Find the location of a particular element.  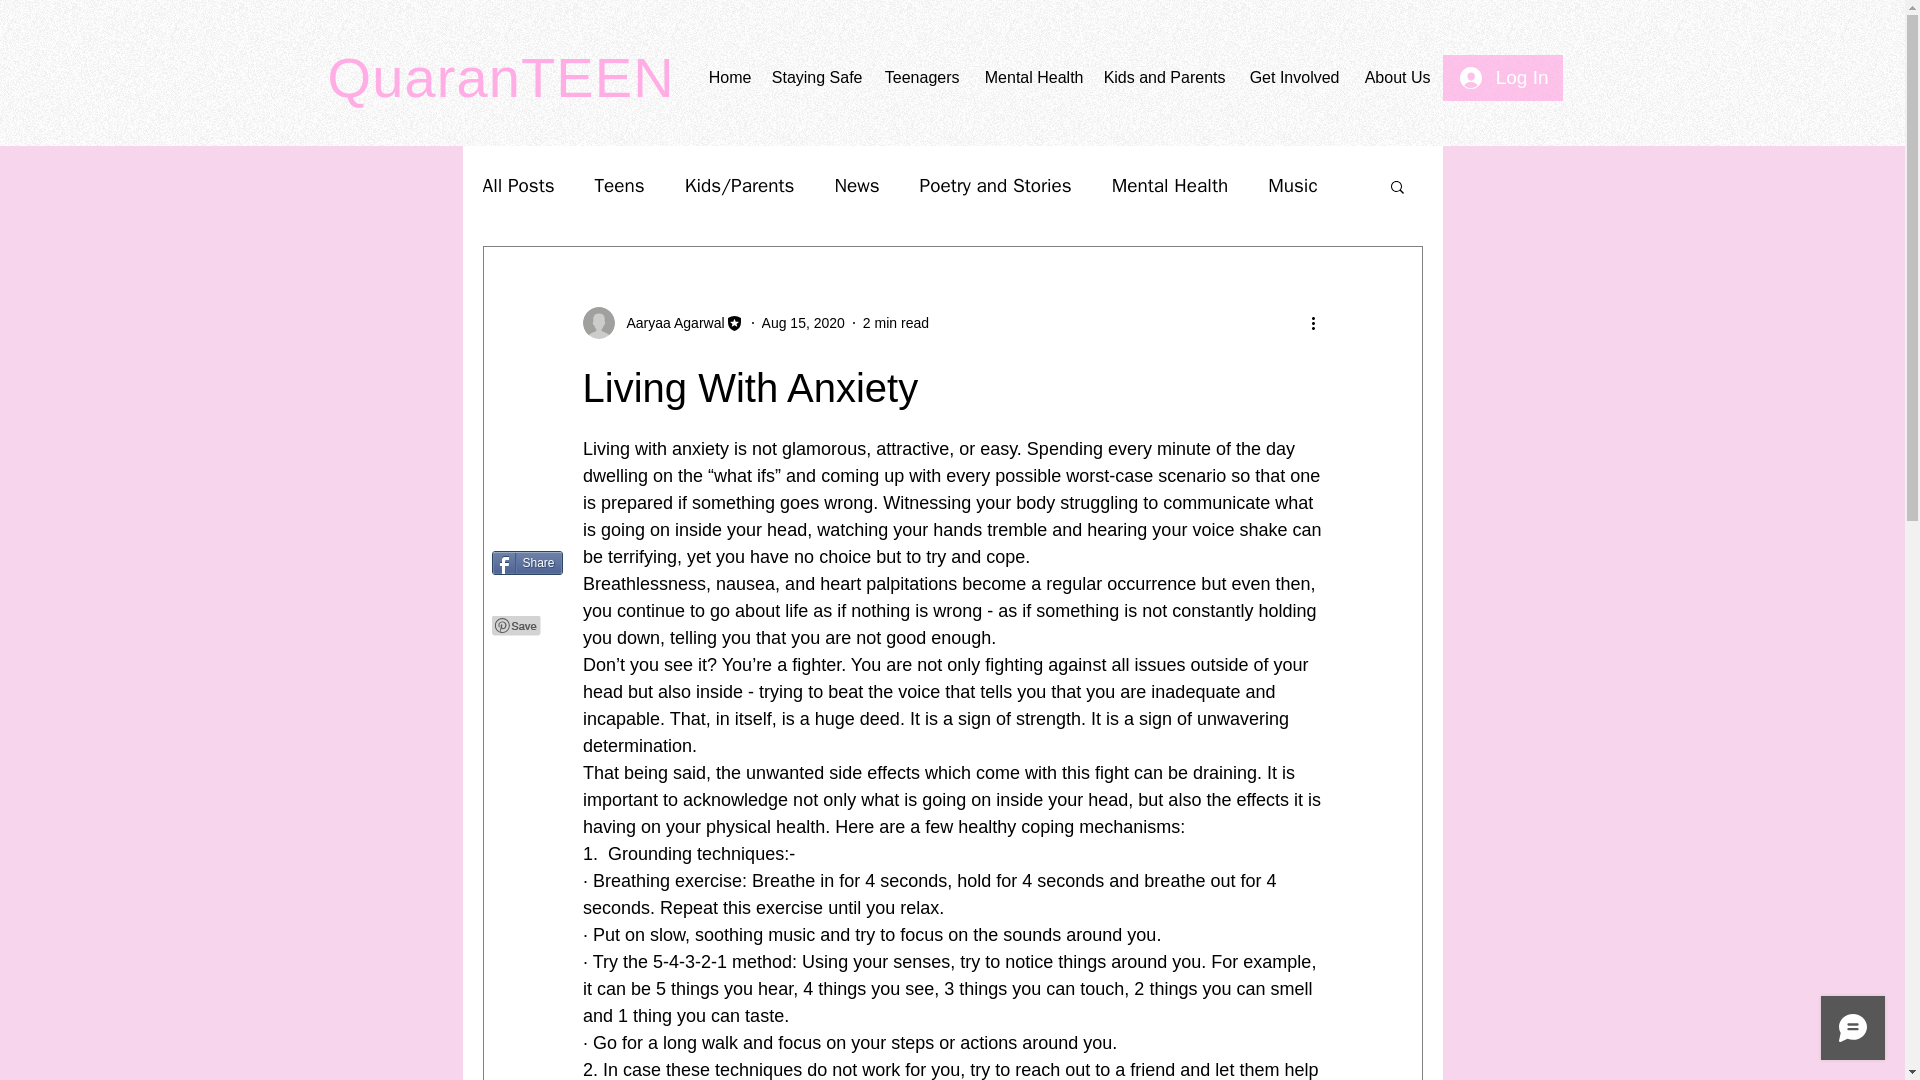

All Posts is located at coordinates (518, 185).